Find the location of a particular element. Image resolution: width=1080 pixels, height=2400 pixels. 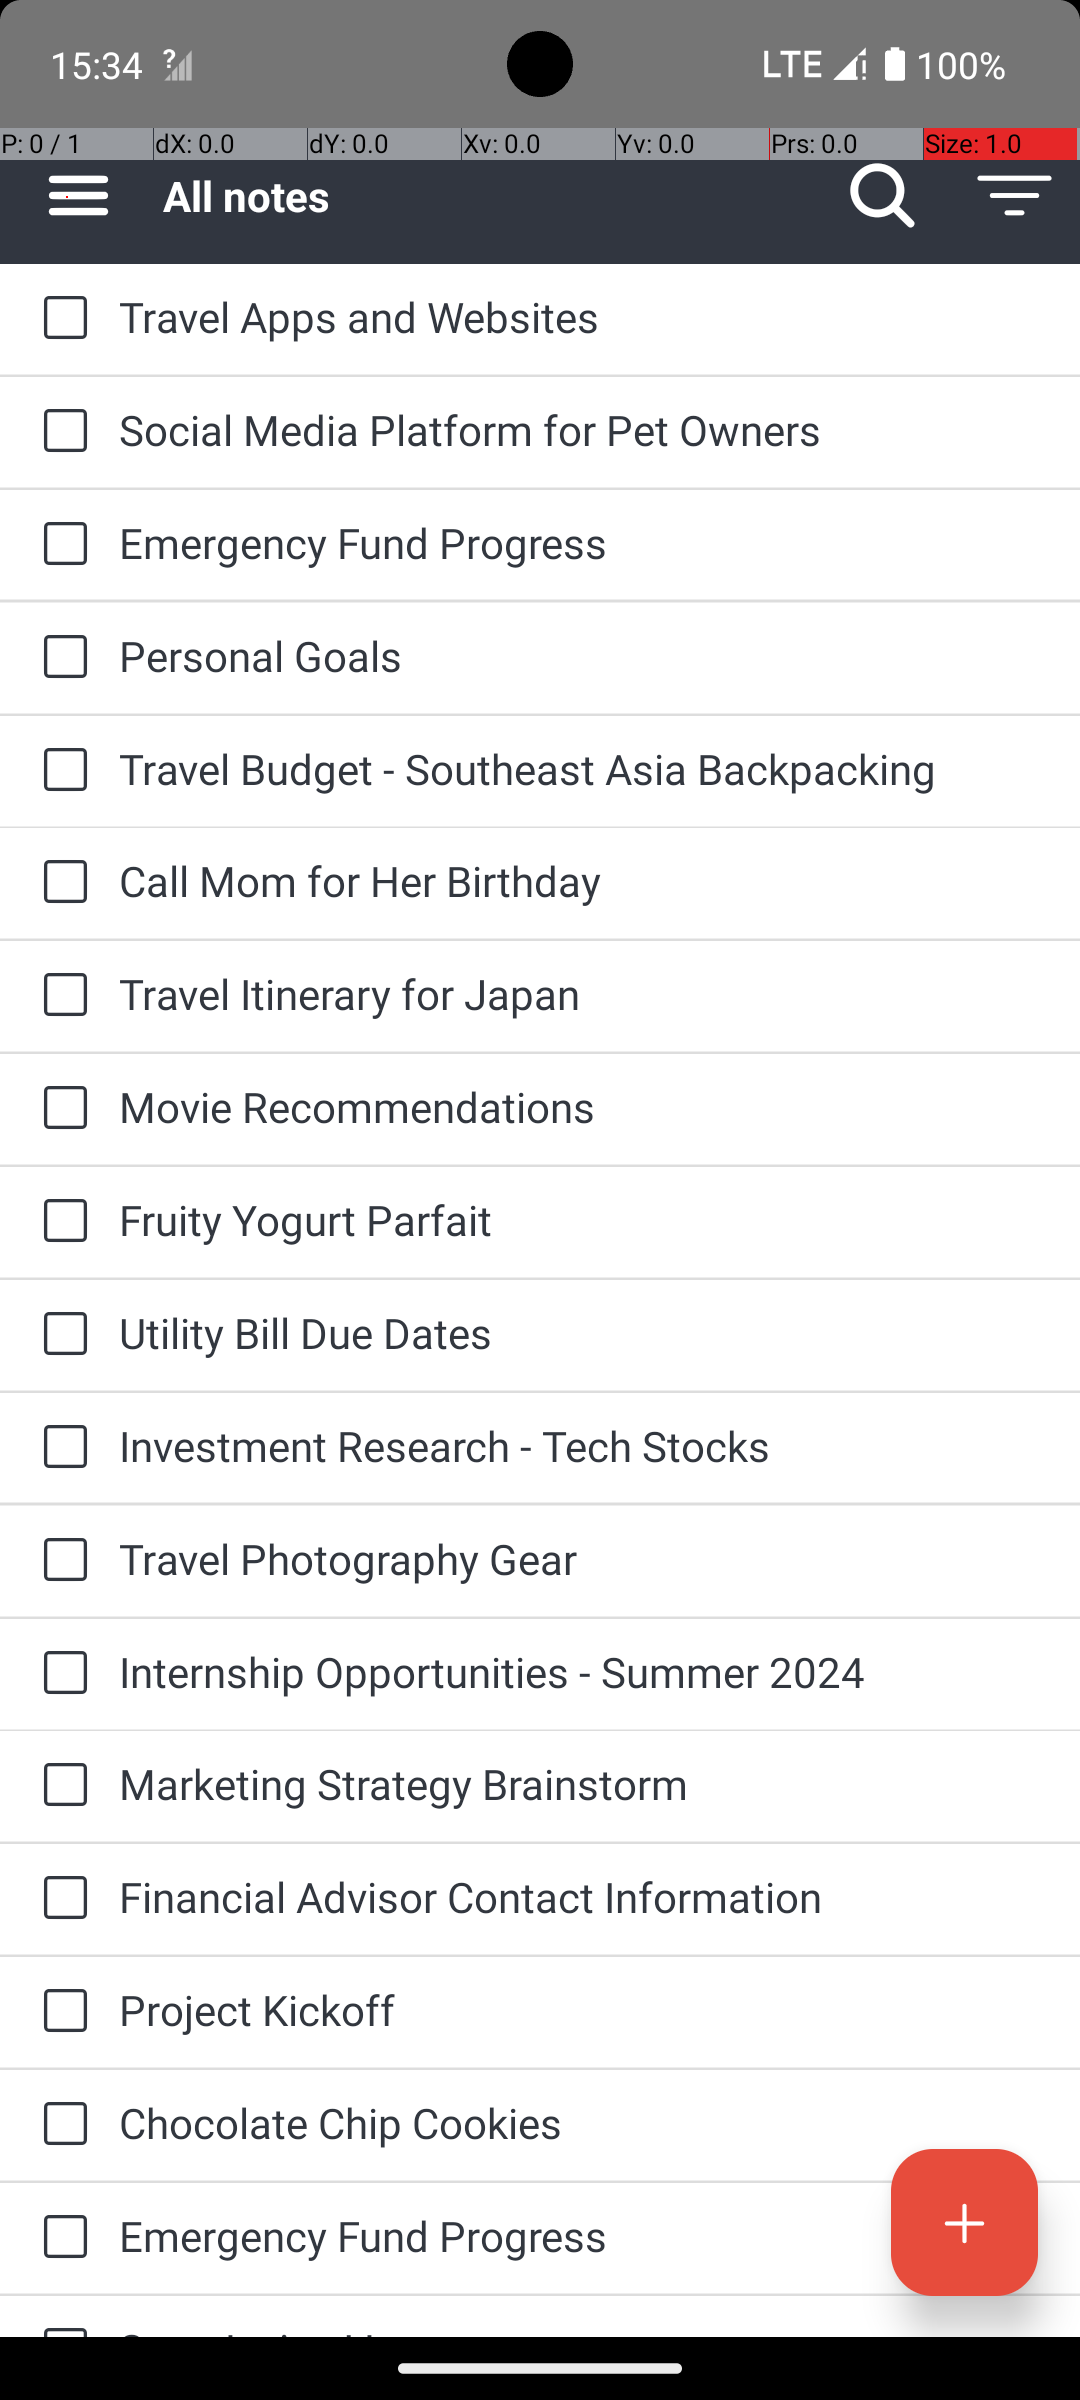

to-do: Movie Recommendations is located at coordinates (60, 1109).